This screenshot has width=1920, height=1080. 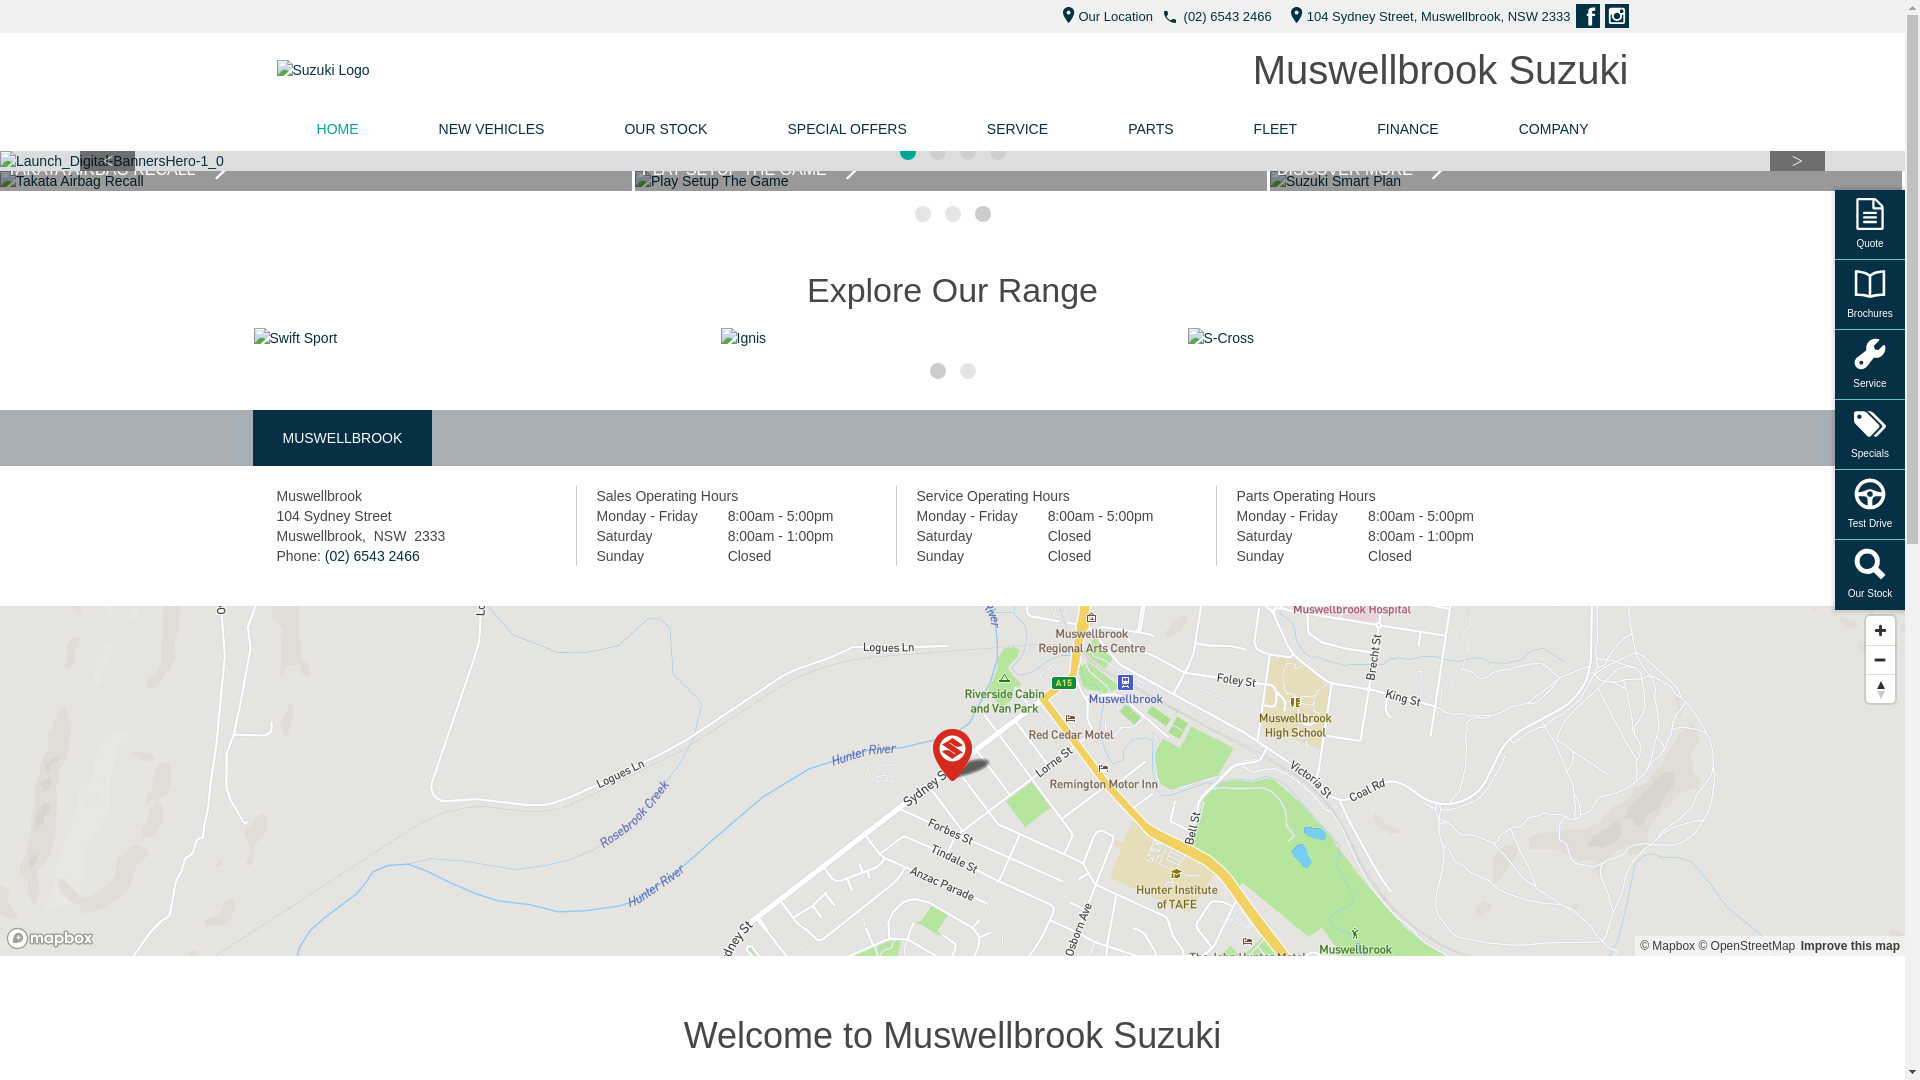 I want to click on Our Location, so click(x=1102, y=16).